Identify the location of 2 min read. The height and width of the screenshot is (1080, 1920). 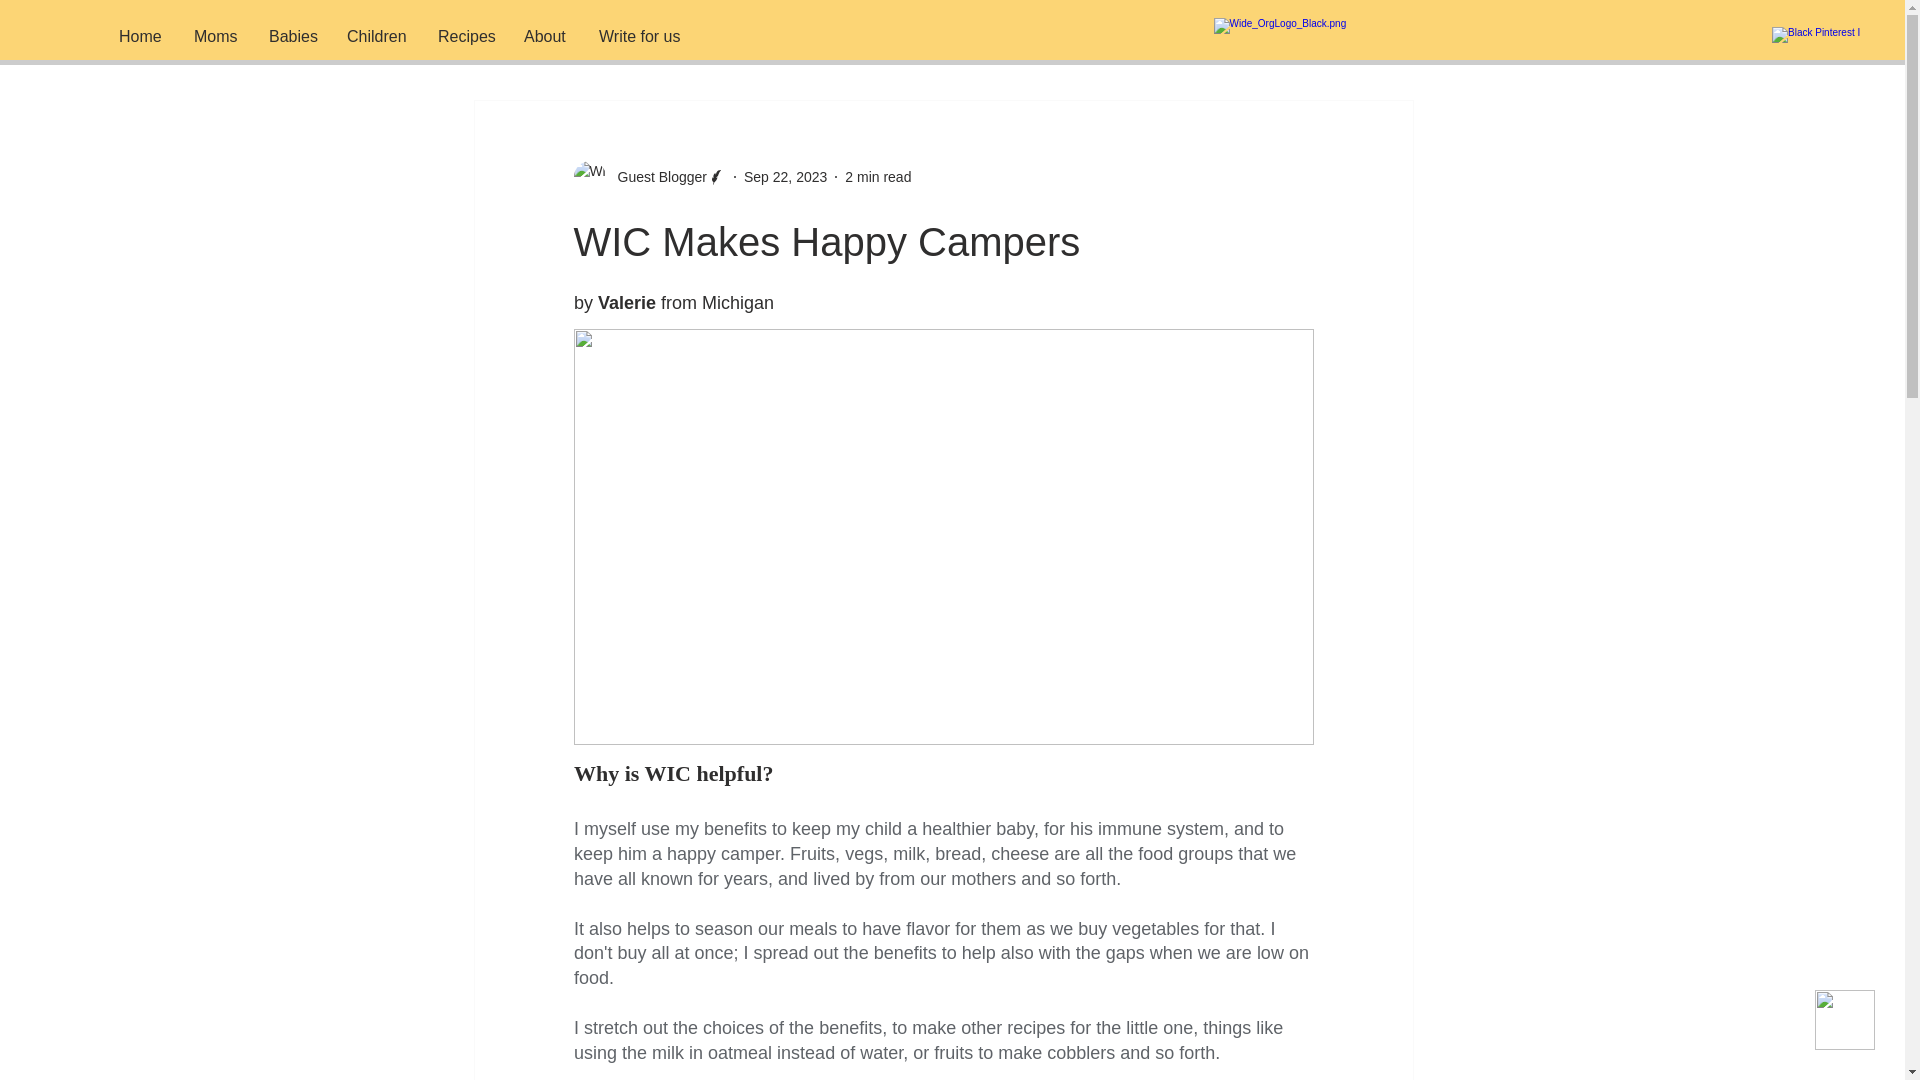
(877, 176).